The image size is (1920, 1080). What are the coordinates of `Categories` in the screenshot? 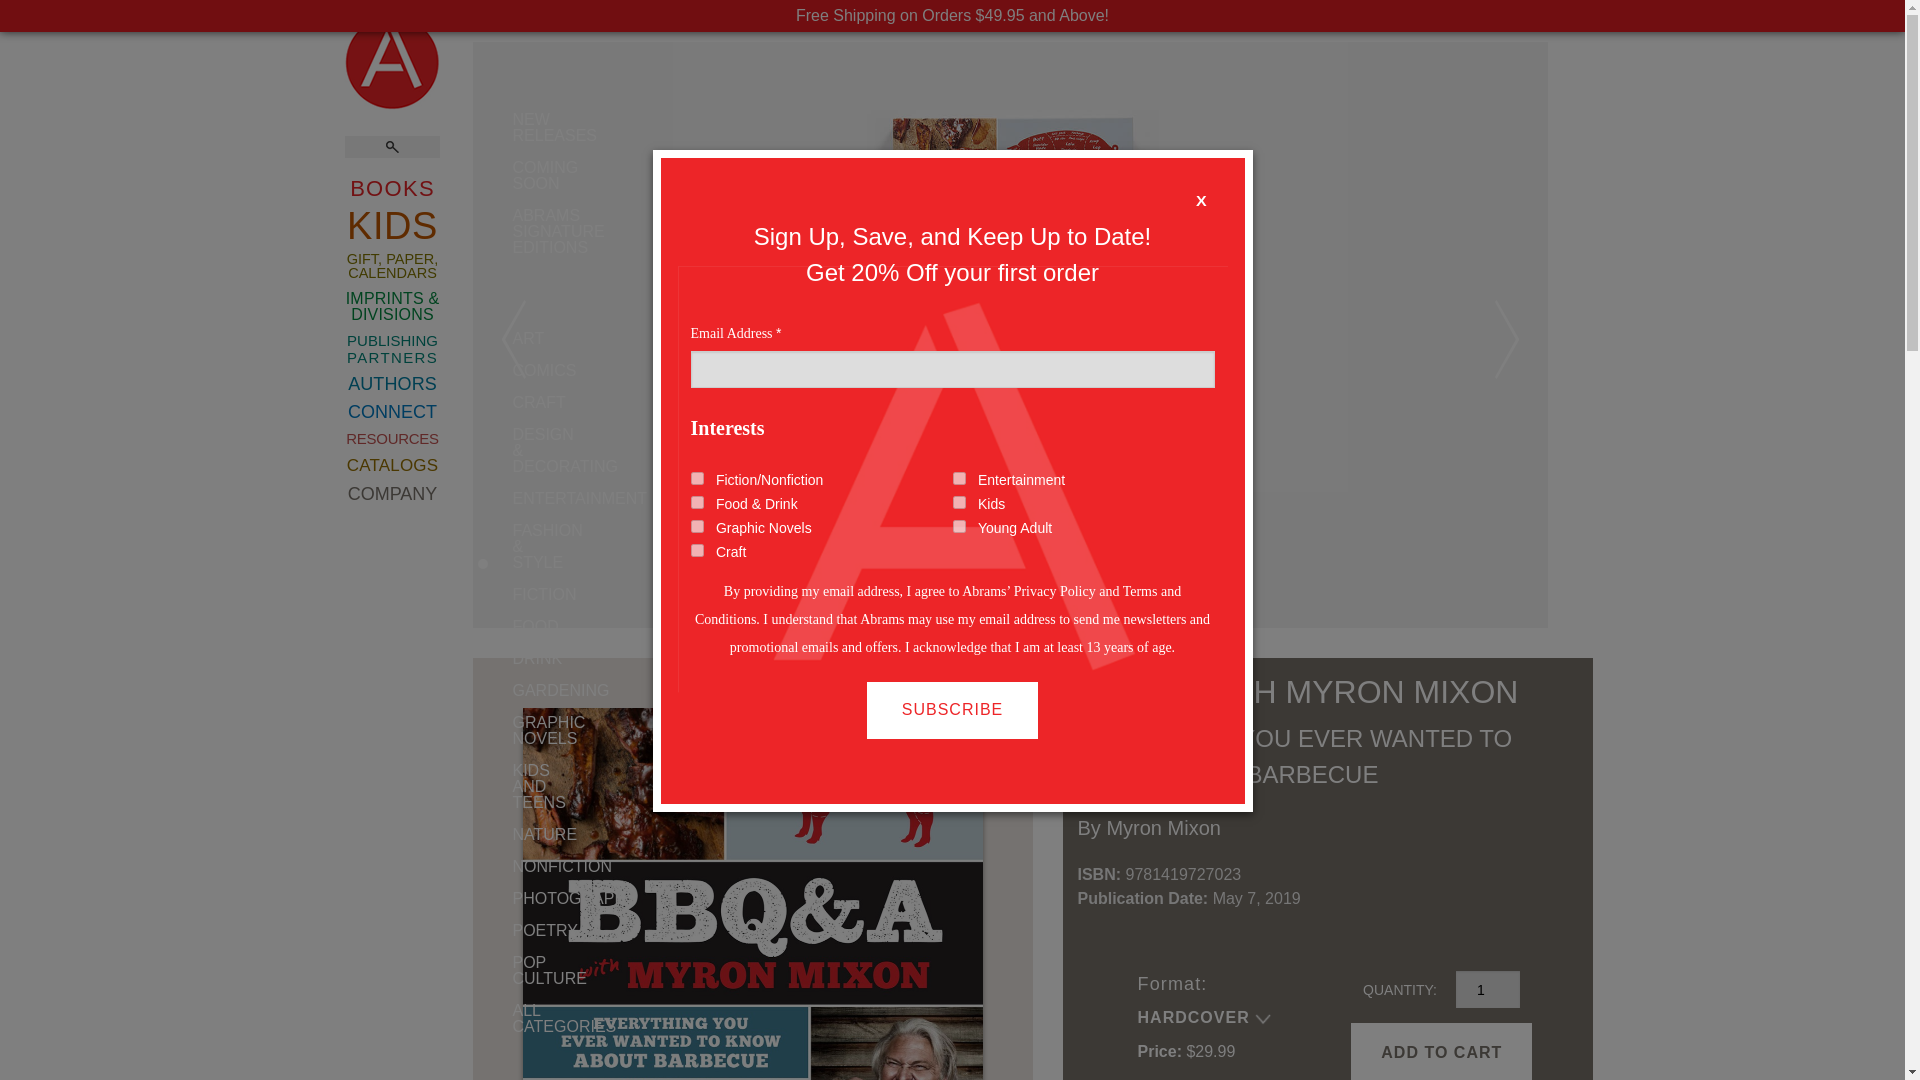 It's located at (492, 1018).